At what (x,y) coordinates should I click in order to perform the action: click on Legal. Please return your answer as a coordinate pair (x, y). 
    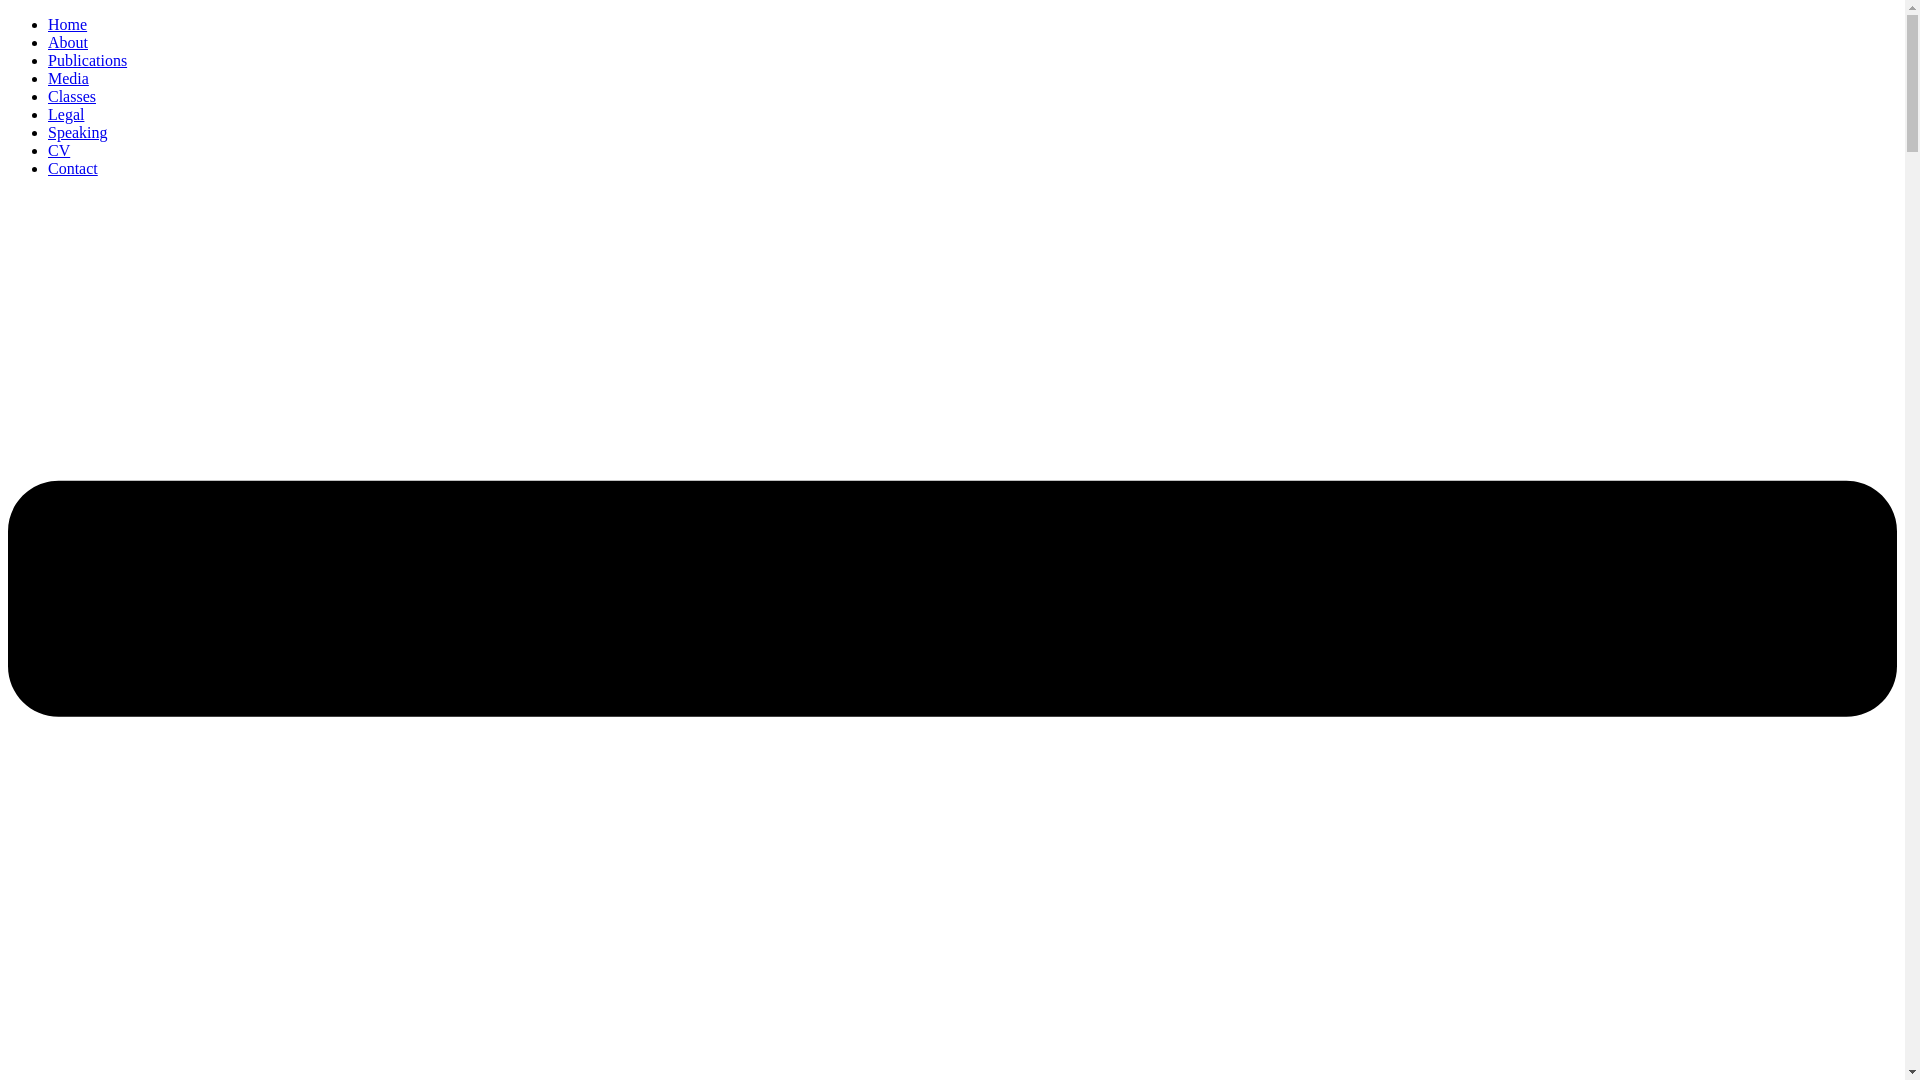
    Looking at the image, I should click on (66, 114).